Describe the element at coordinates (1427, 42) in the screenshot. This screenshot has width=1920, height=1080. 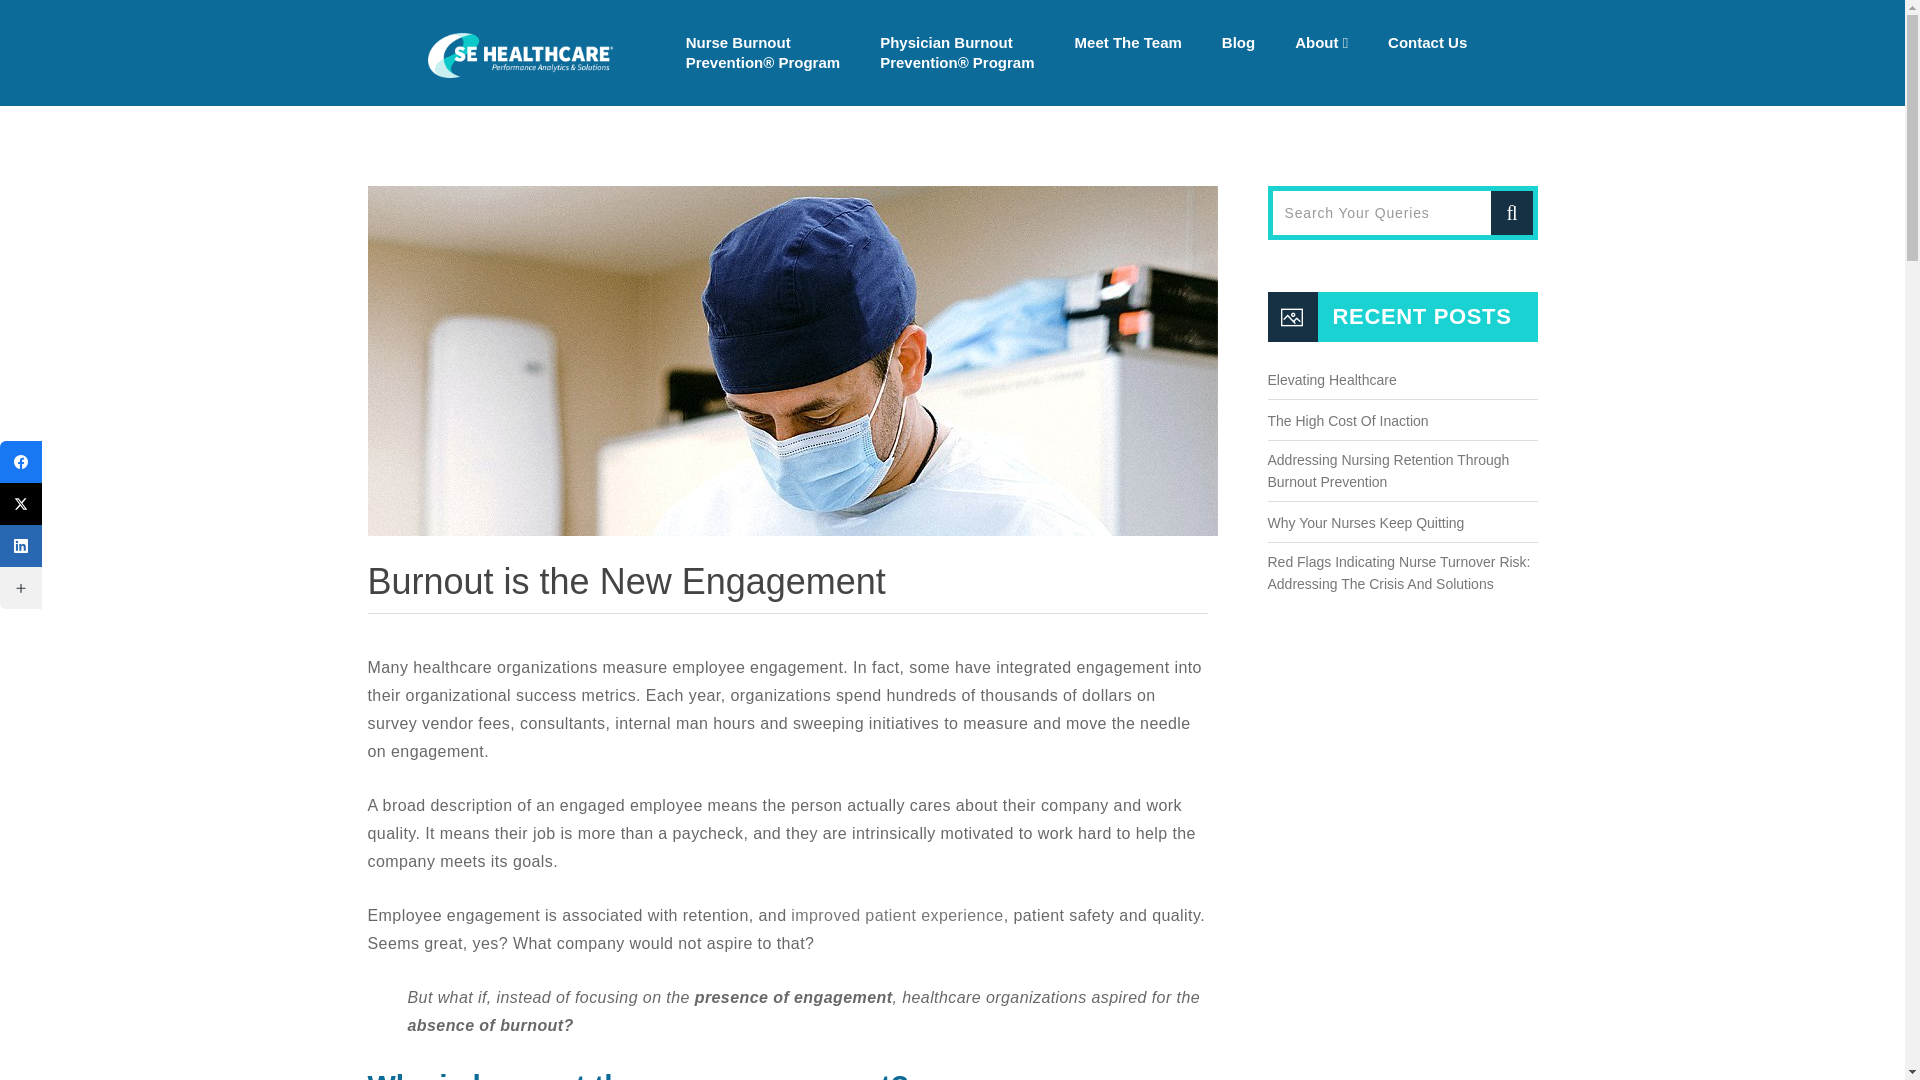
I see `Contact Us` at that location.